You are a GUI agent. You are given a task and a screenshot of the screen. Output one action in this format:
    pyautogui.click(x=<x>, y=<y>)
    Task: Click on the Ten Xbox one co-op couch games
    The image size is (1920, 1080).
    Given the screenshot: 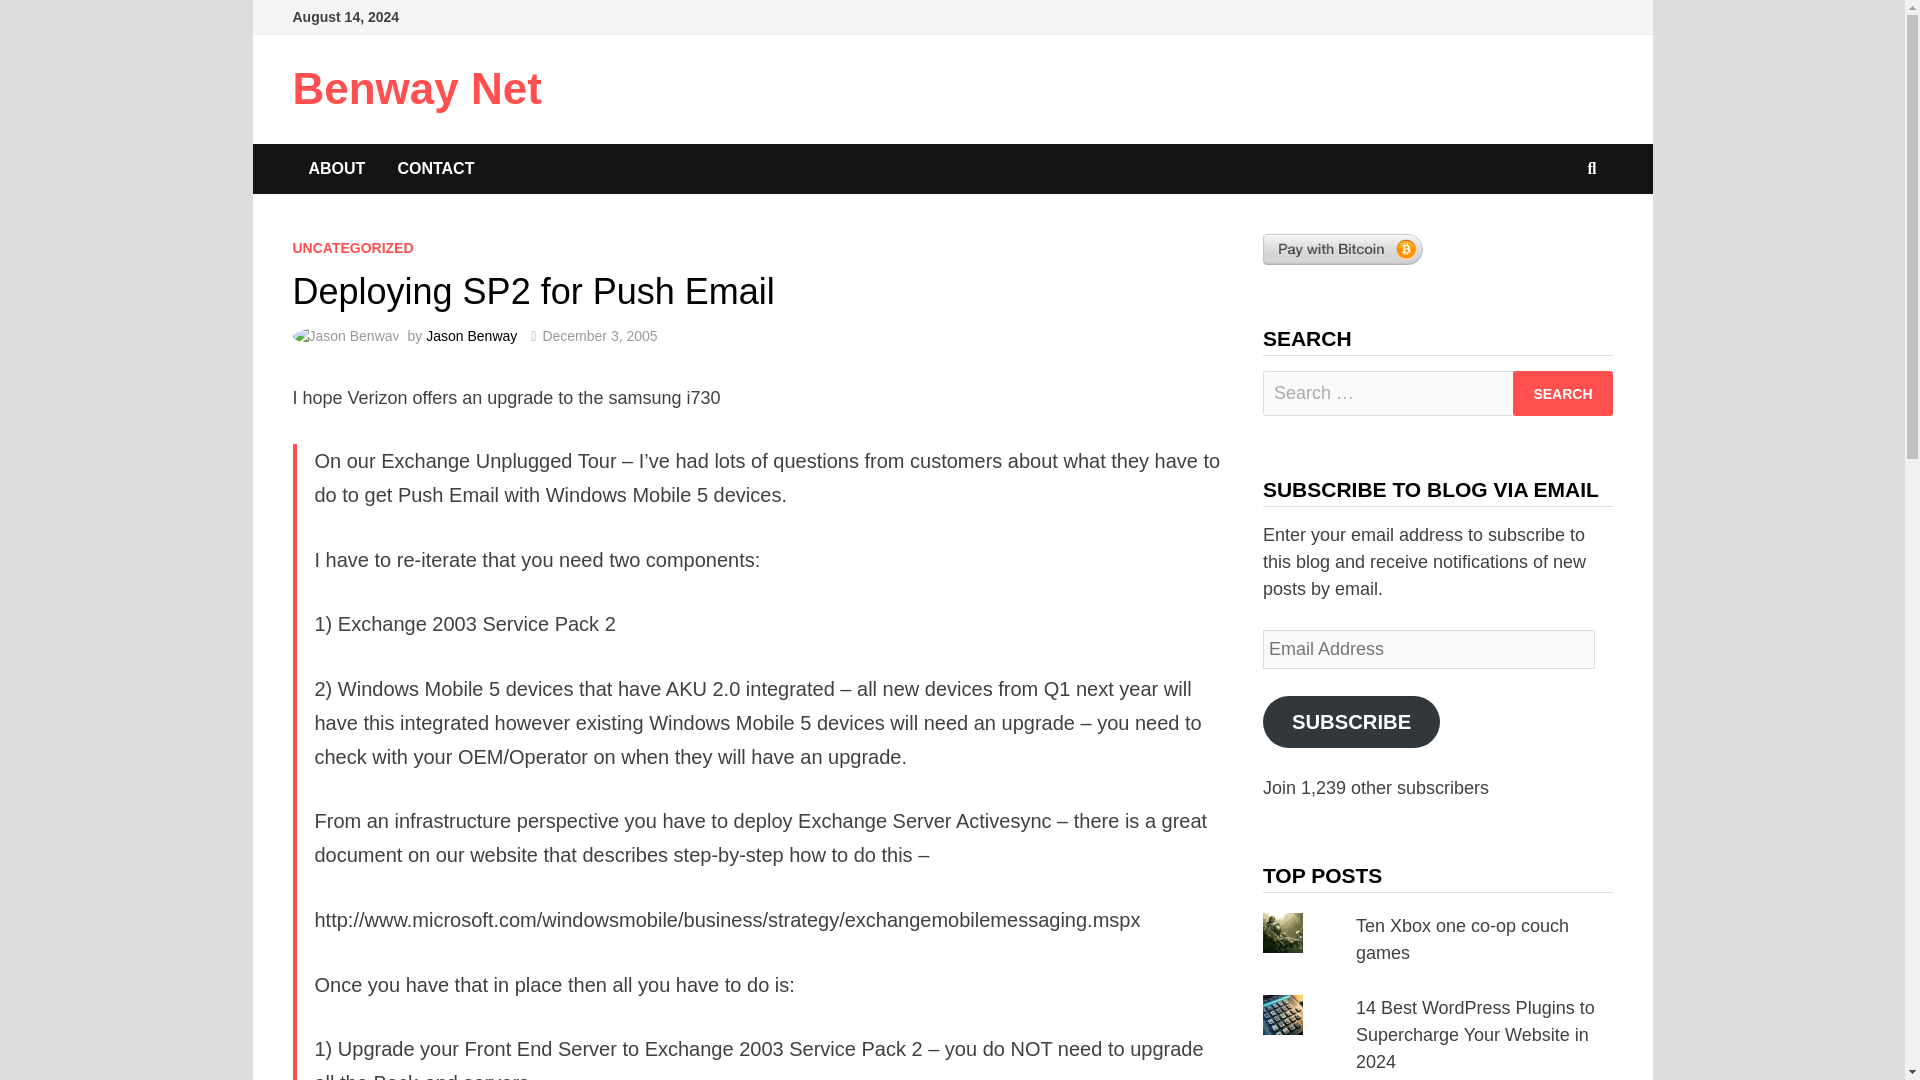 What is the action you would take?
    pyautogui.click(x=1462, y=939)
    